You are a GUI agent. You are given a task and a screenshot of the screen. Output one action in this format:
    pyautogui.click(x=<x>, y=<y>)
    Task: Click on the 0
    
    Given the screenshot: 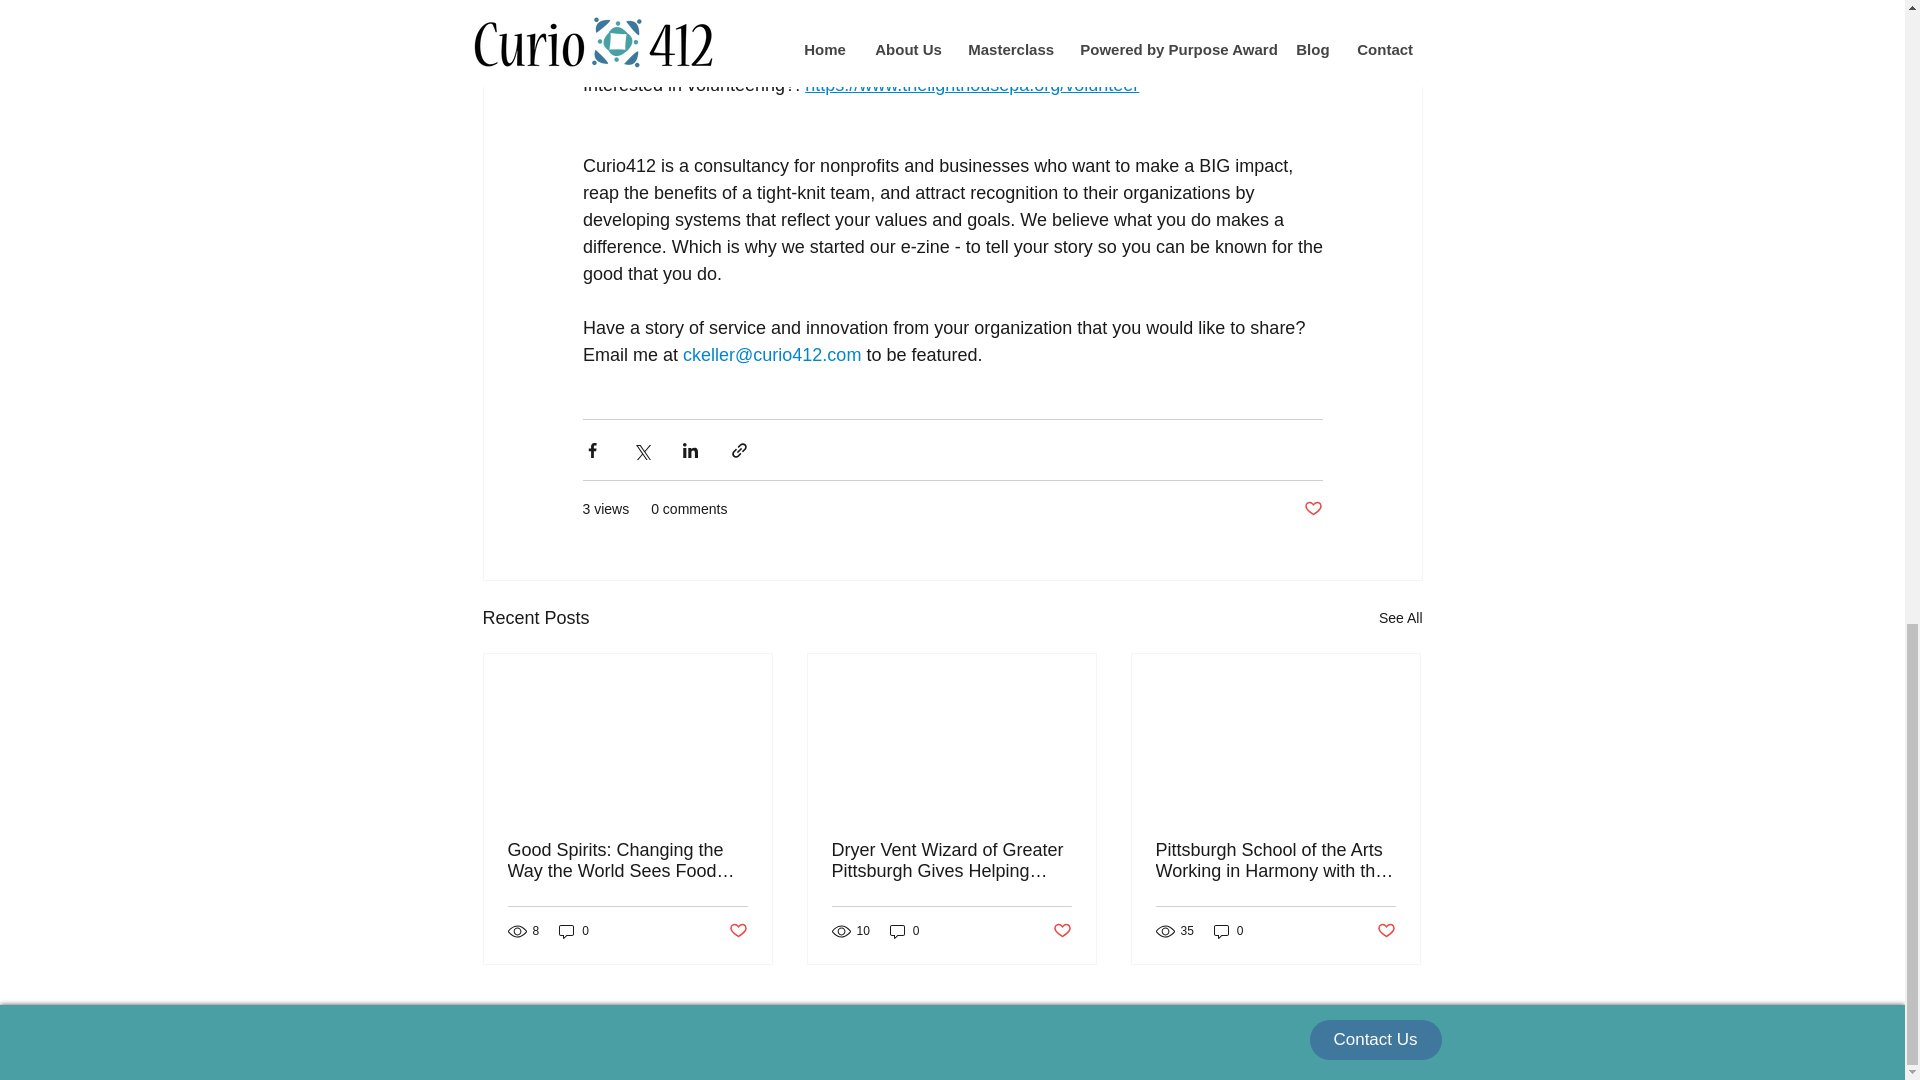 What is the action you would take?
    pyautogui.click(x=1228, y=931)
    